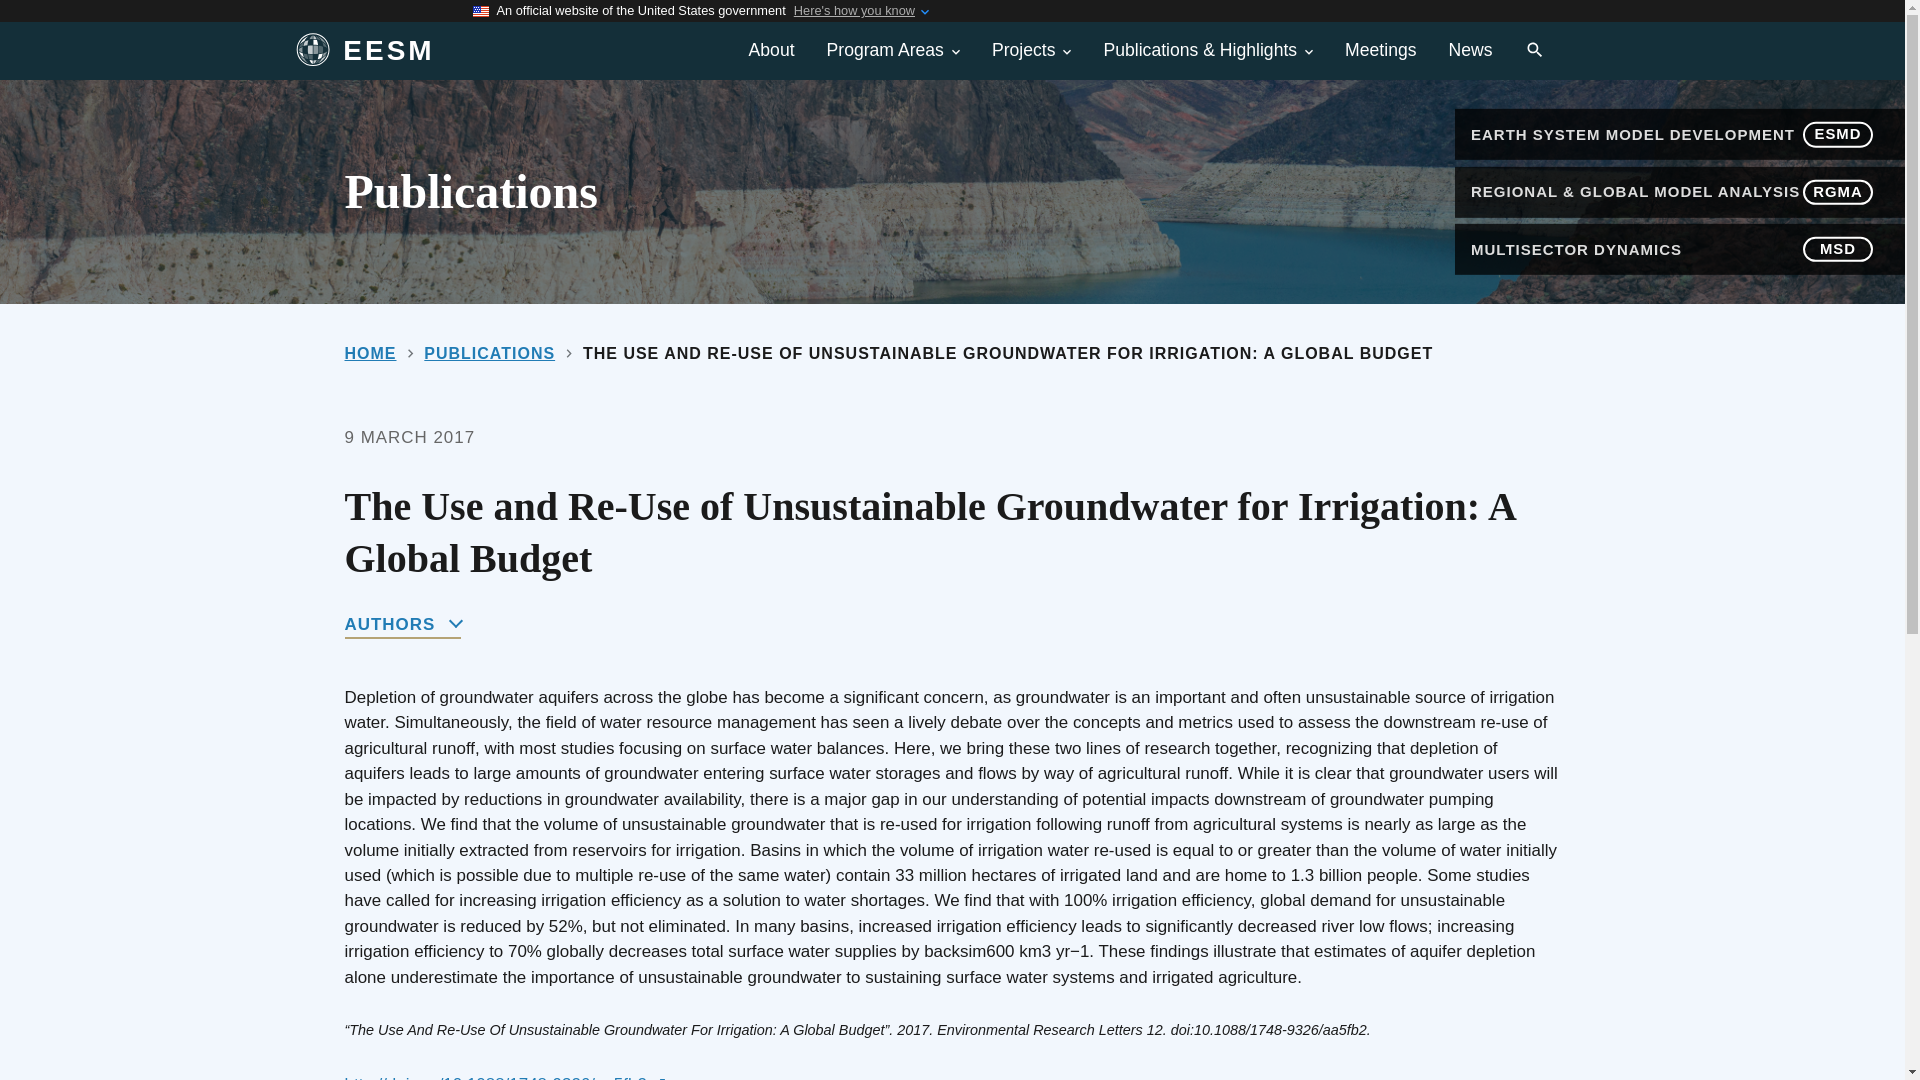 The width and height of the screenshot is (1920, 1080). I want to click on News, so click(1470, 50).